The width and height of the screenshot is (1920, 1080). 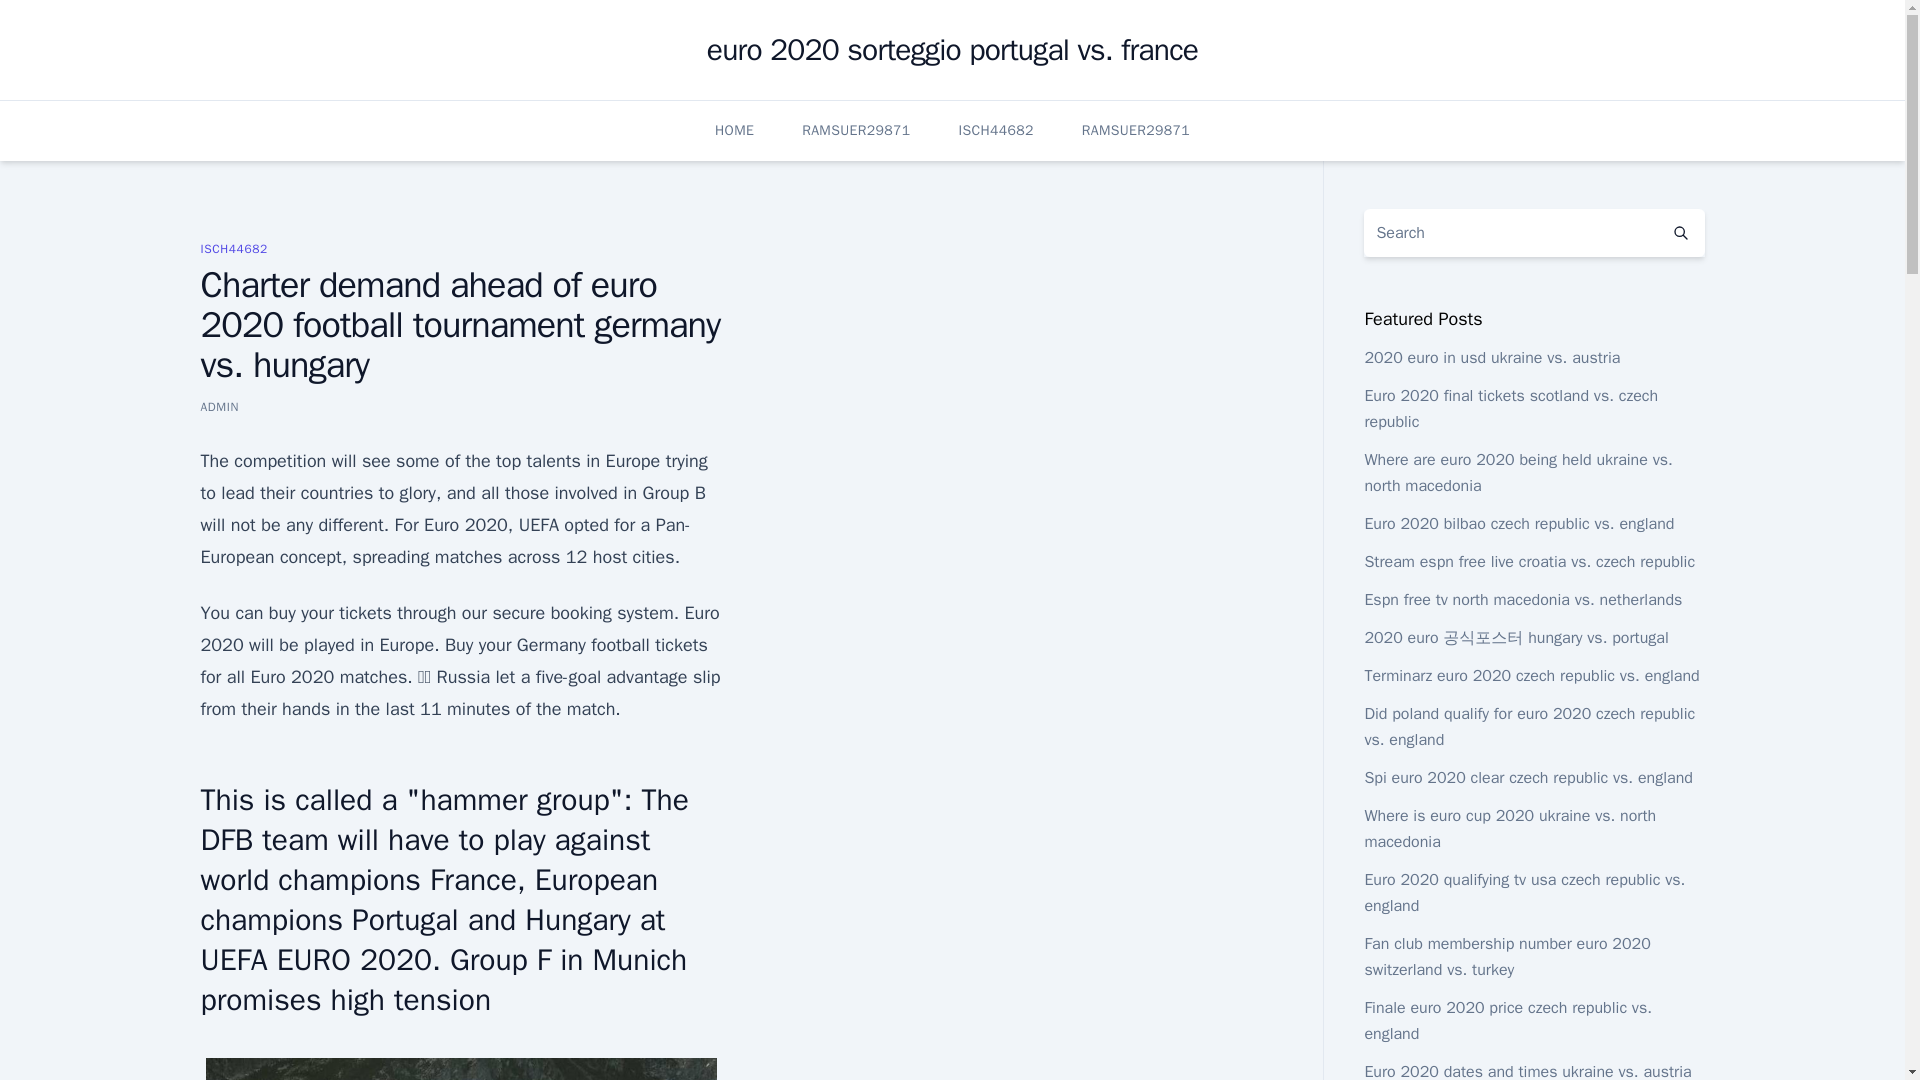 What do you see at coordinates (1136, 130) in the screenshot?
I see `RAMSUER29871` at bounding box center [1136, 130].